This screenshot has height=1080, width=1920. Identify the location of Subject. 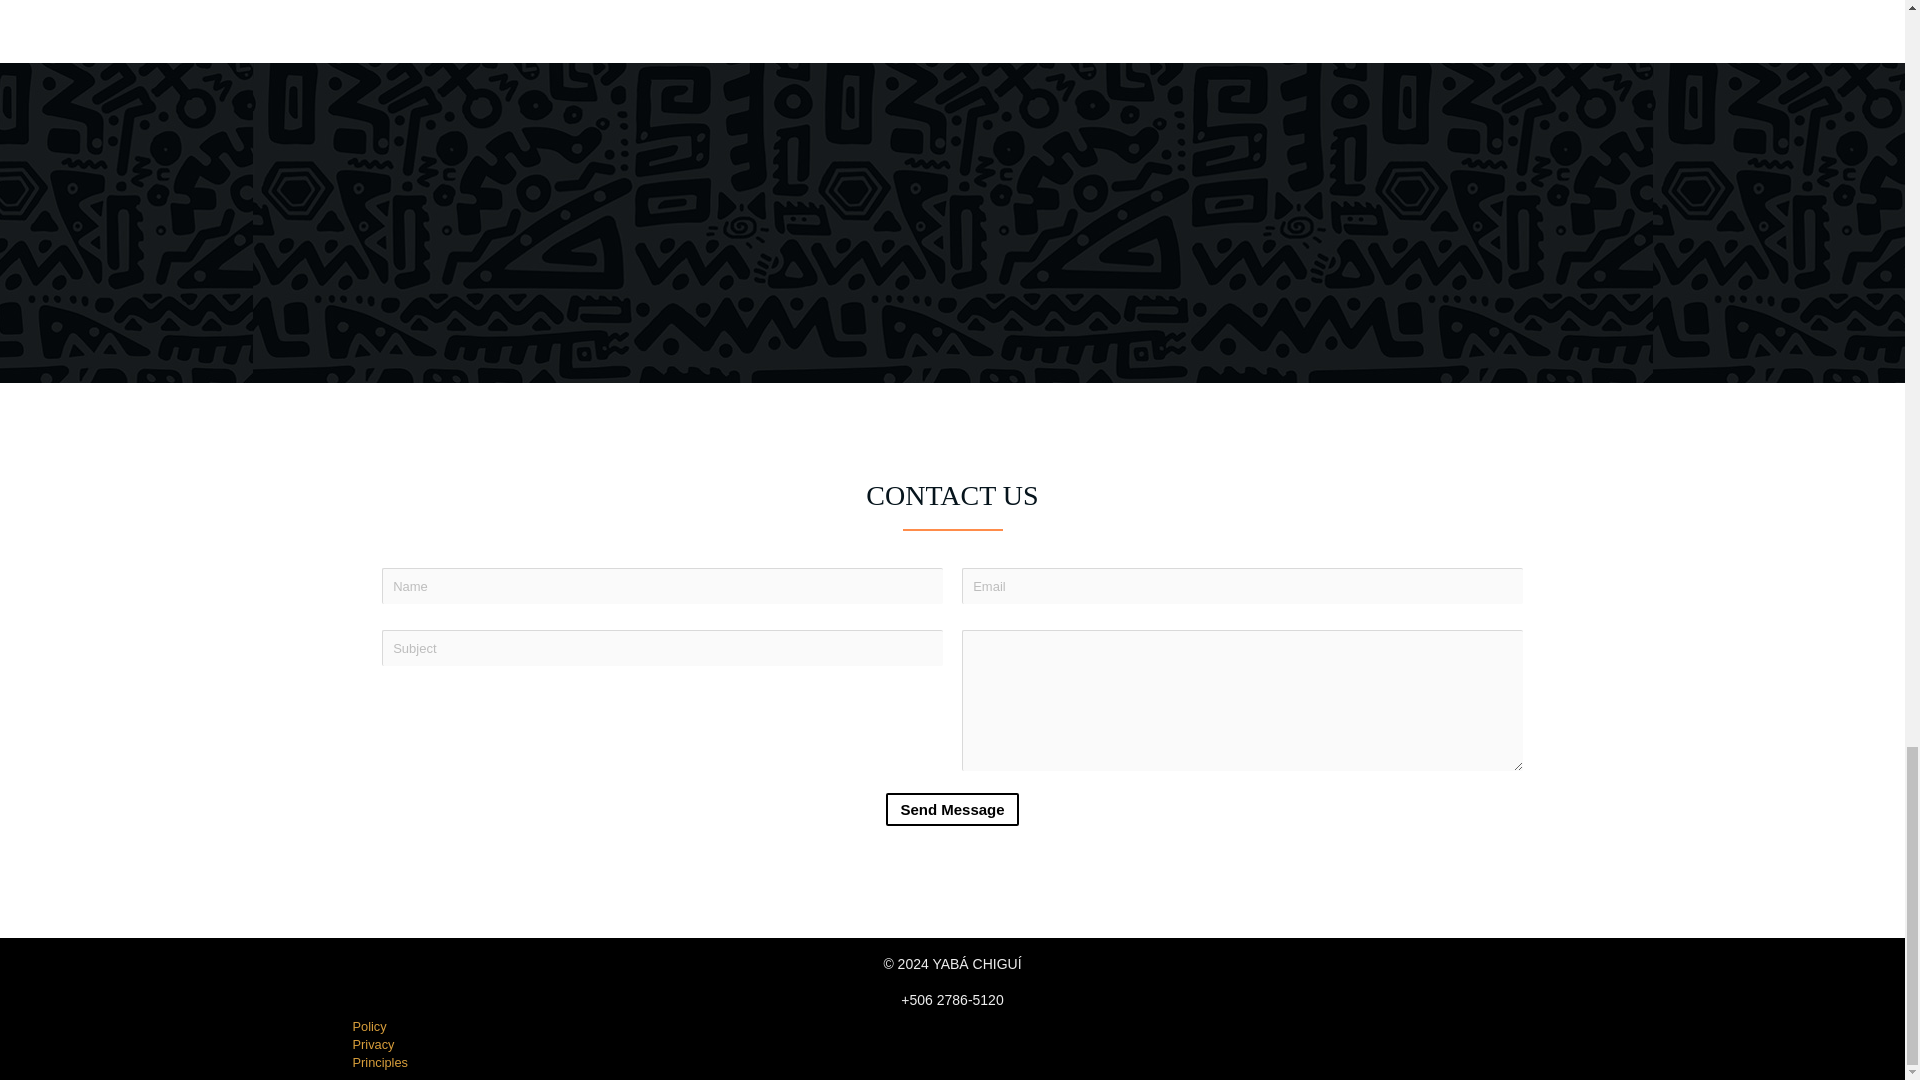
(662, 648).